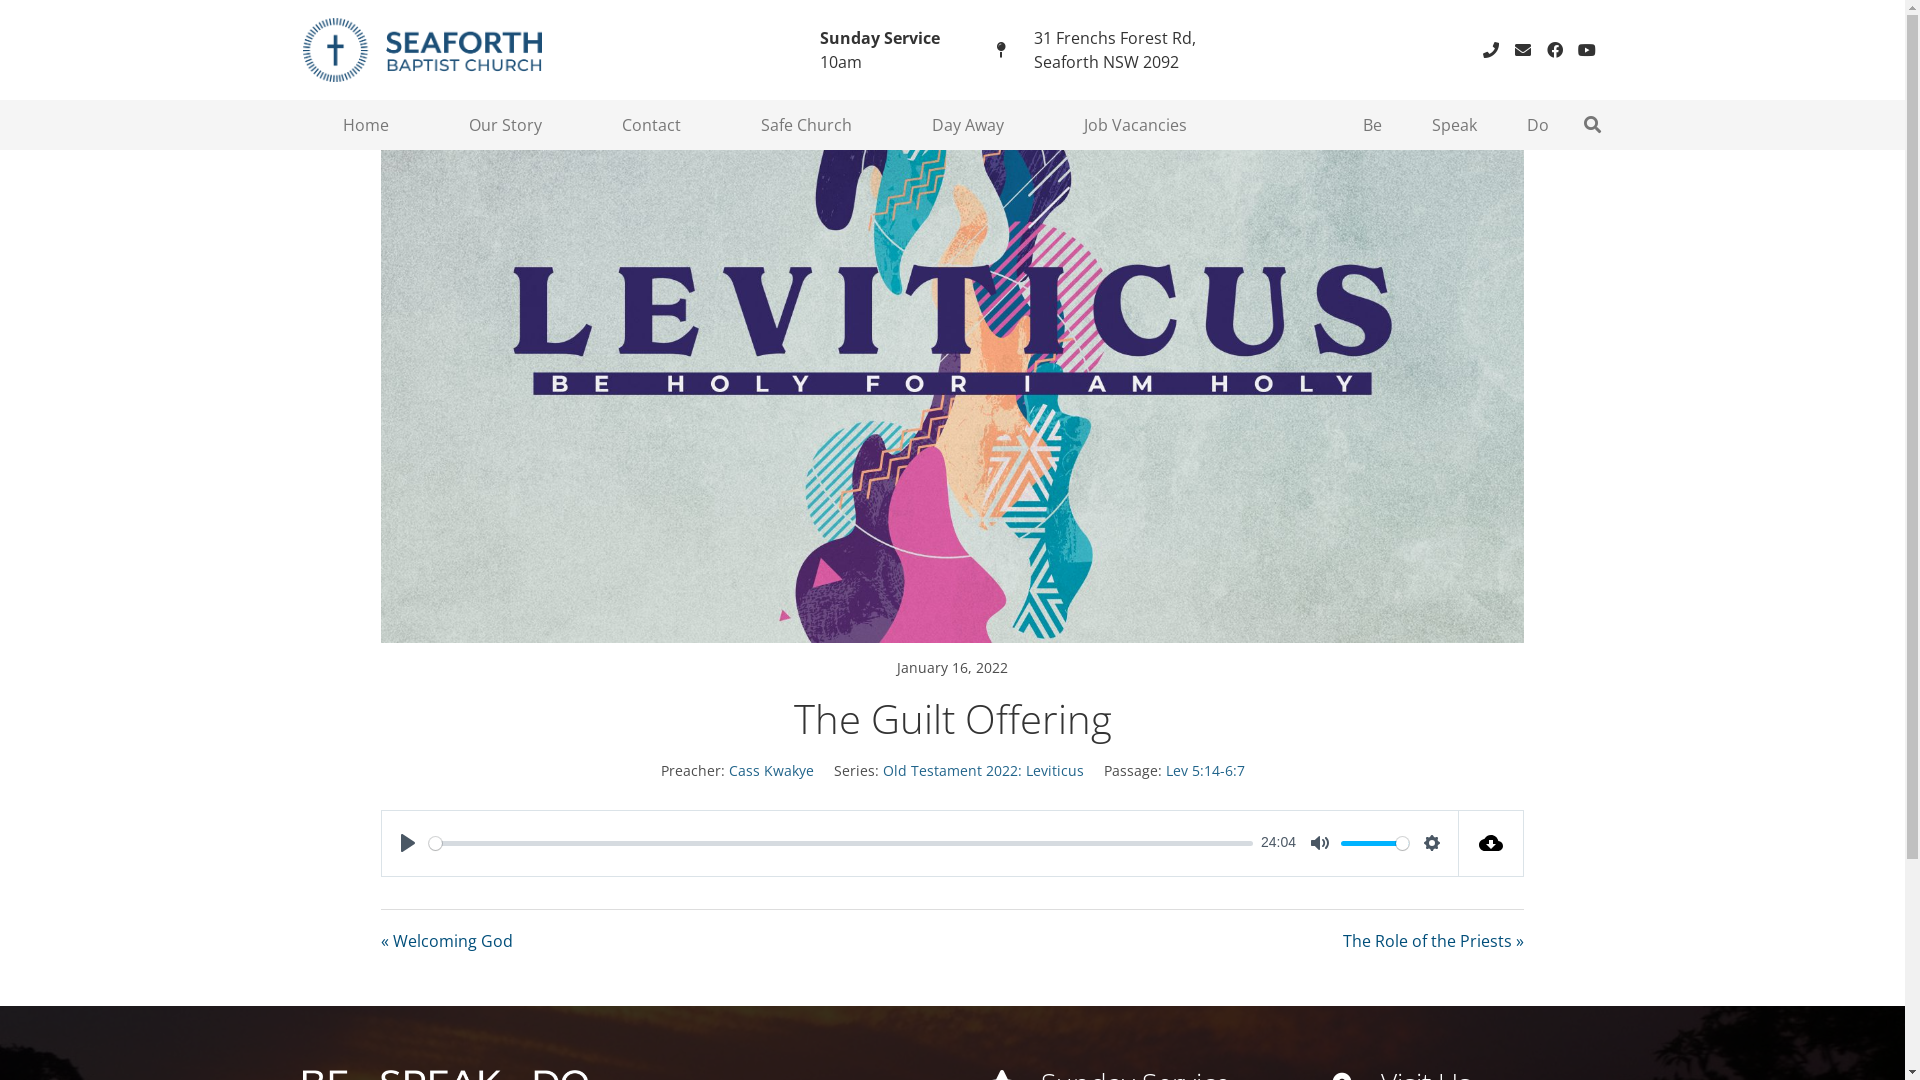  I want to click on Safe Church, so click(806, 125).